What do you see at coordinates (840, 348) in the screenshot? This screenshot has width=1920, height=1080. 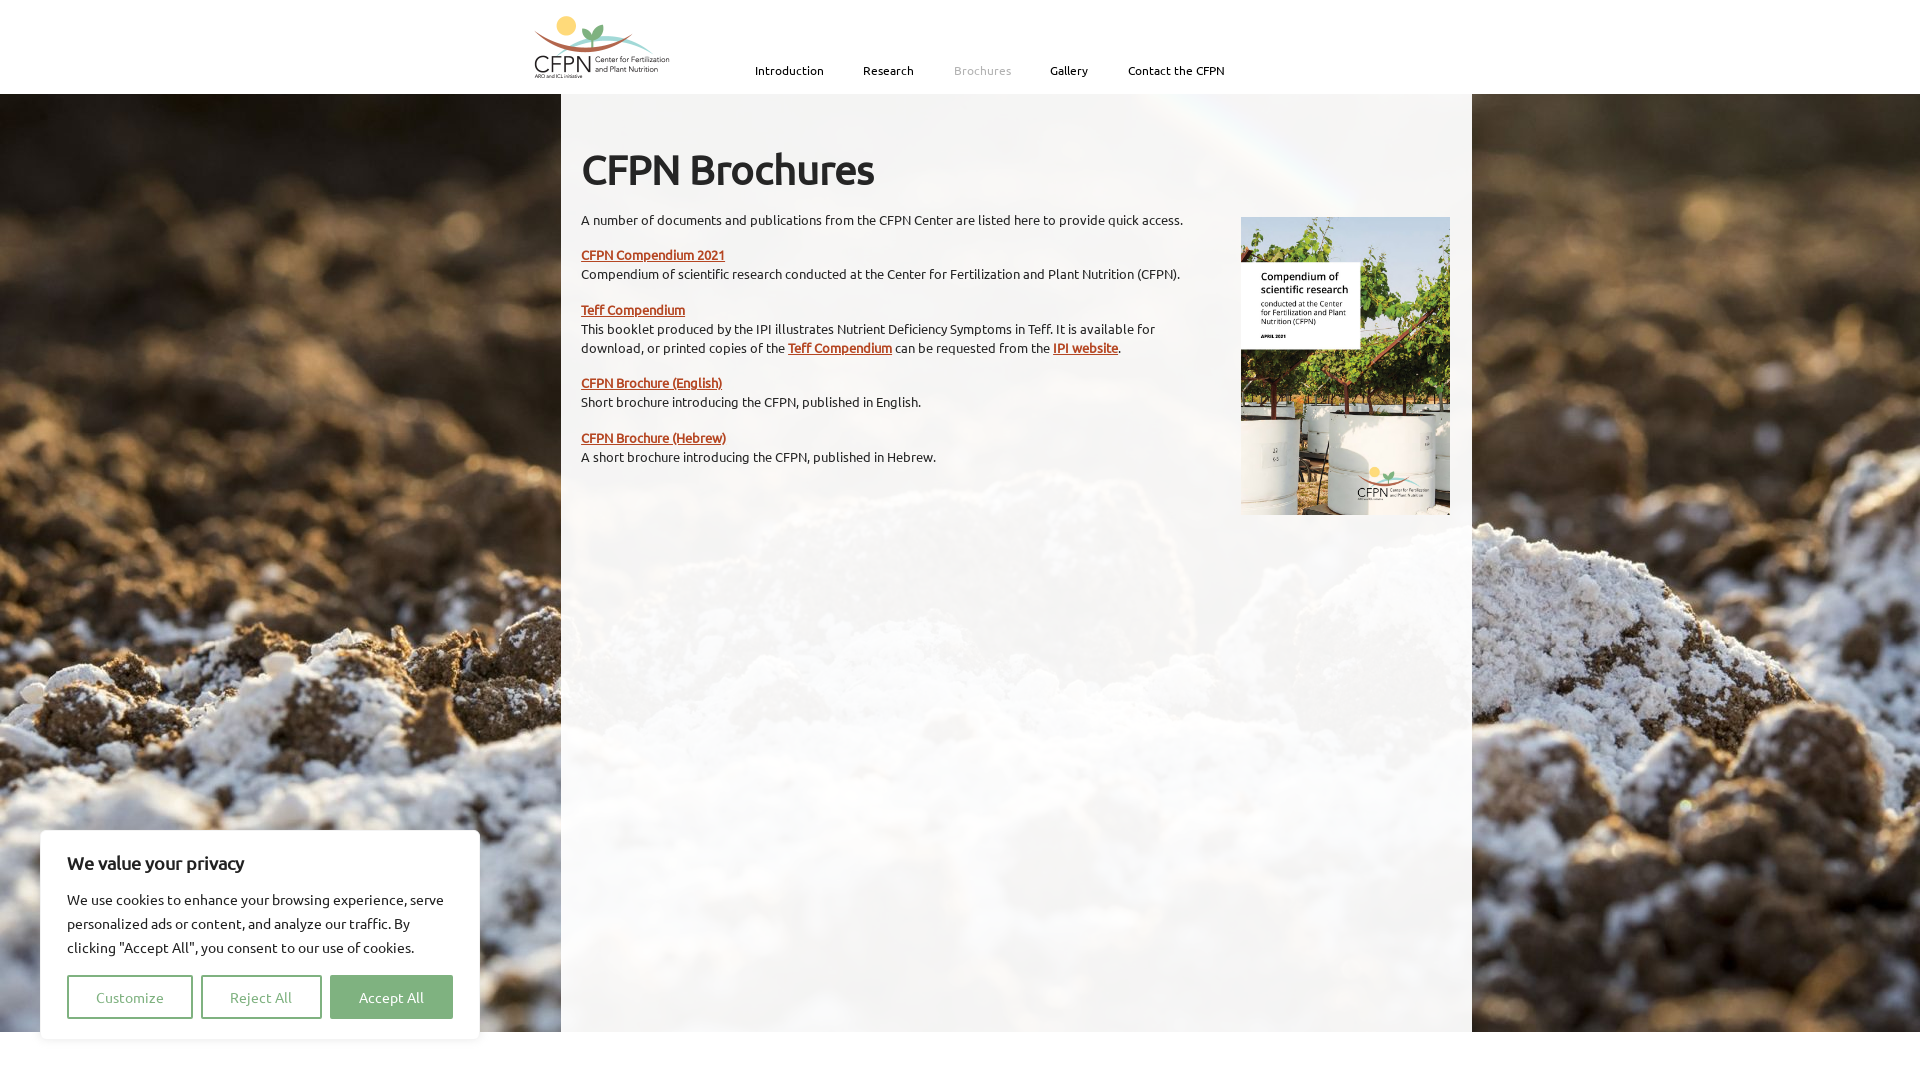 I see `Teff Compendium` at bounding box center [840, 348].